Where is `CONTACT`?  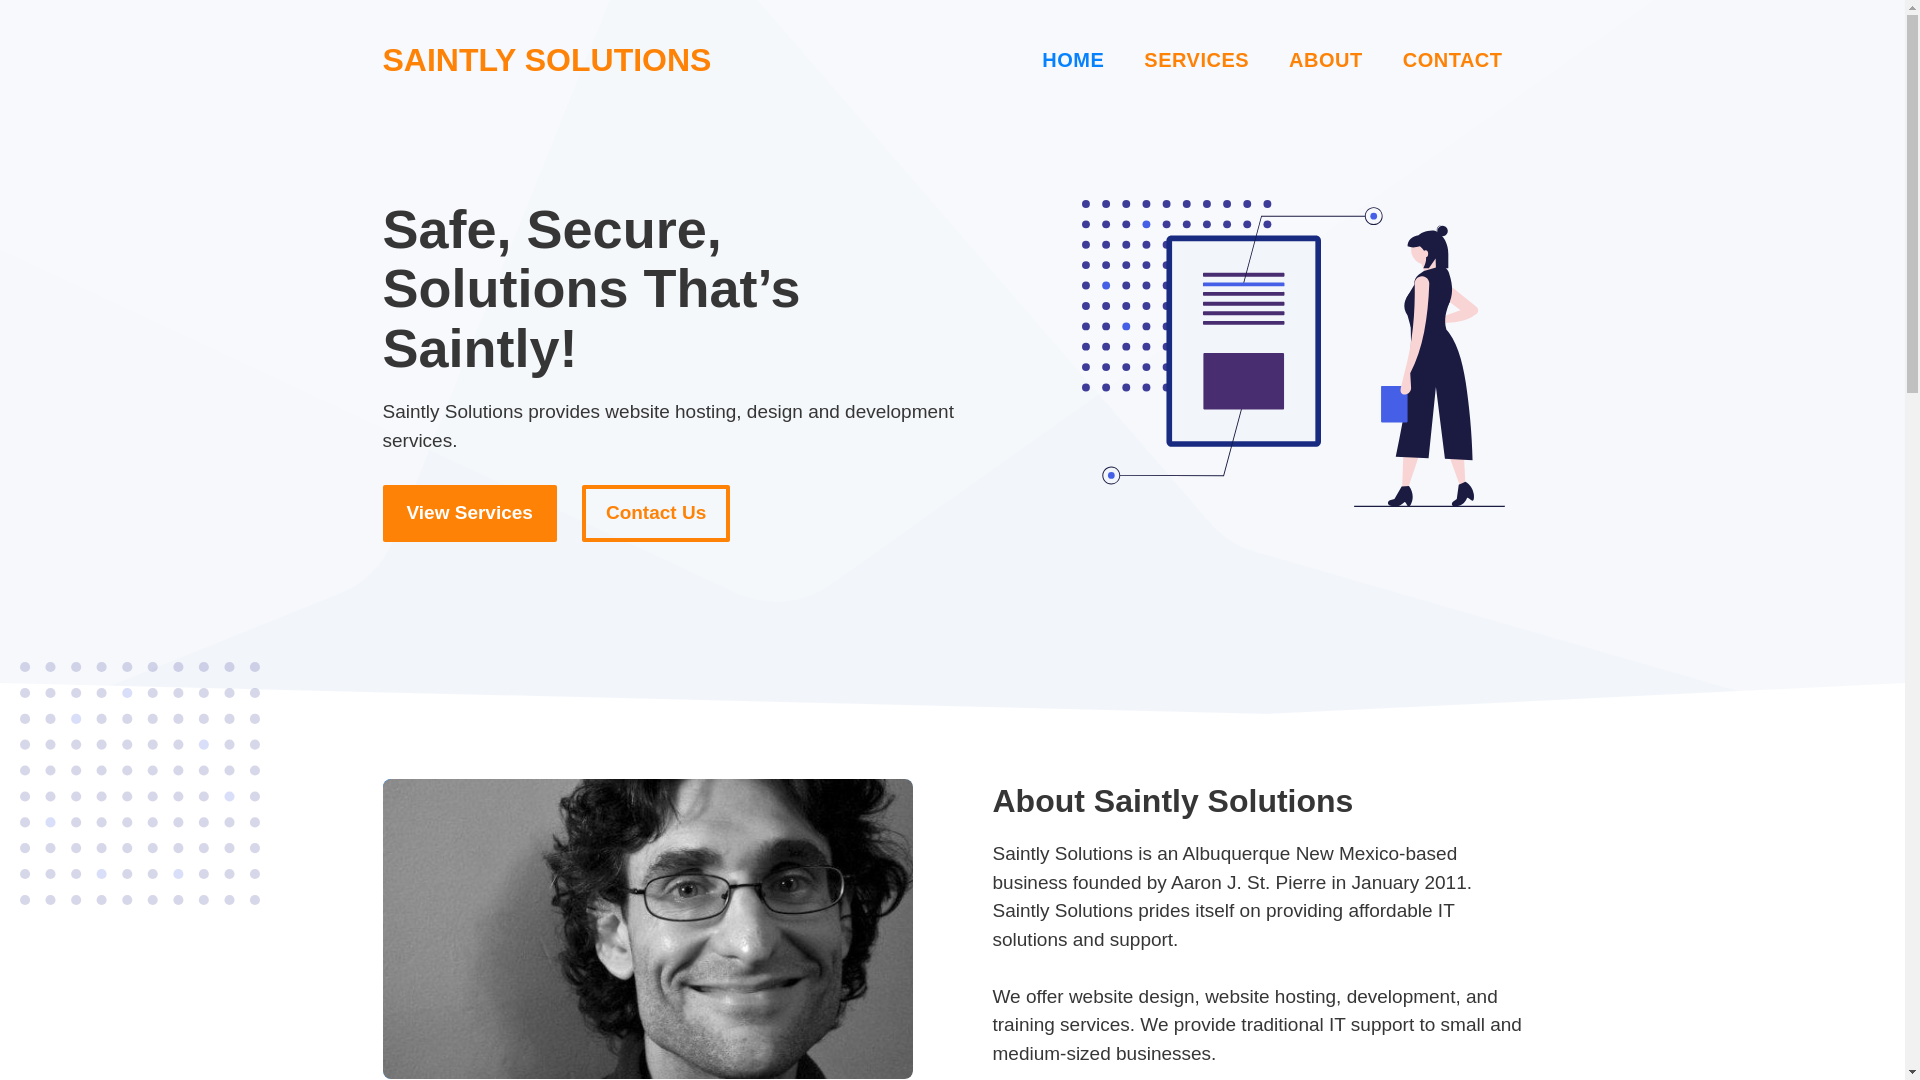 CONTACT is located at coordinates (1452, 60).